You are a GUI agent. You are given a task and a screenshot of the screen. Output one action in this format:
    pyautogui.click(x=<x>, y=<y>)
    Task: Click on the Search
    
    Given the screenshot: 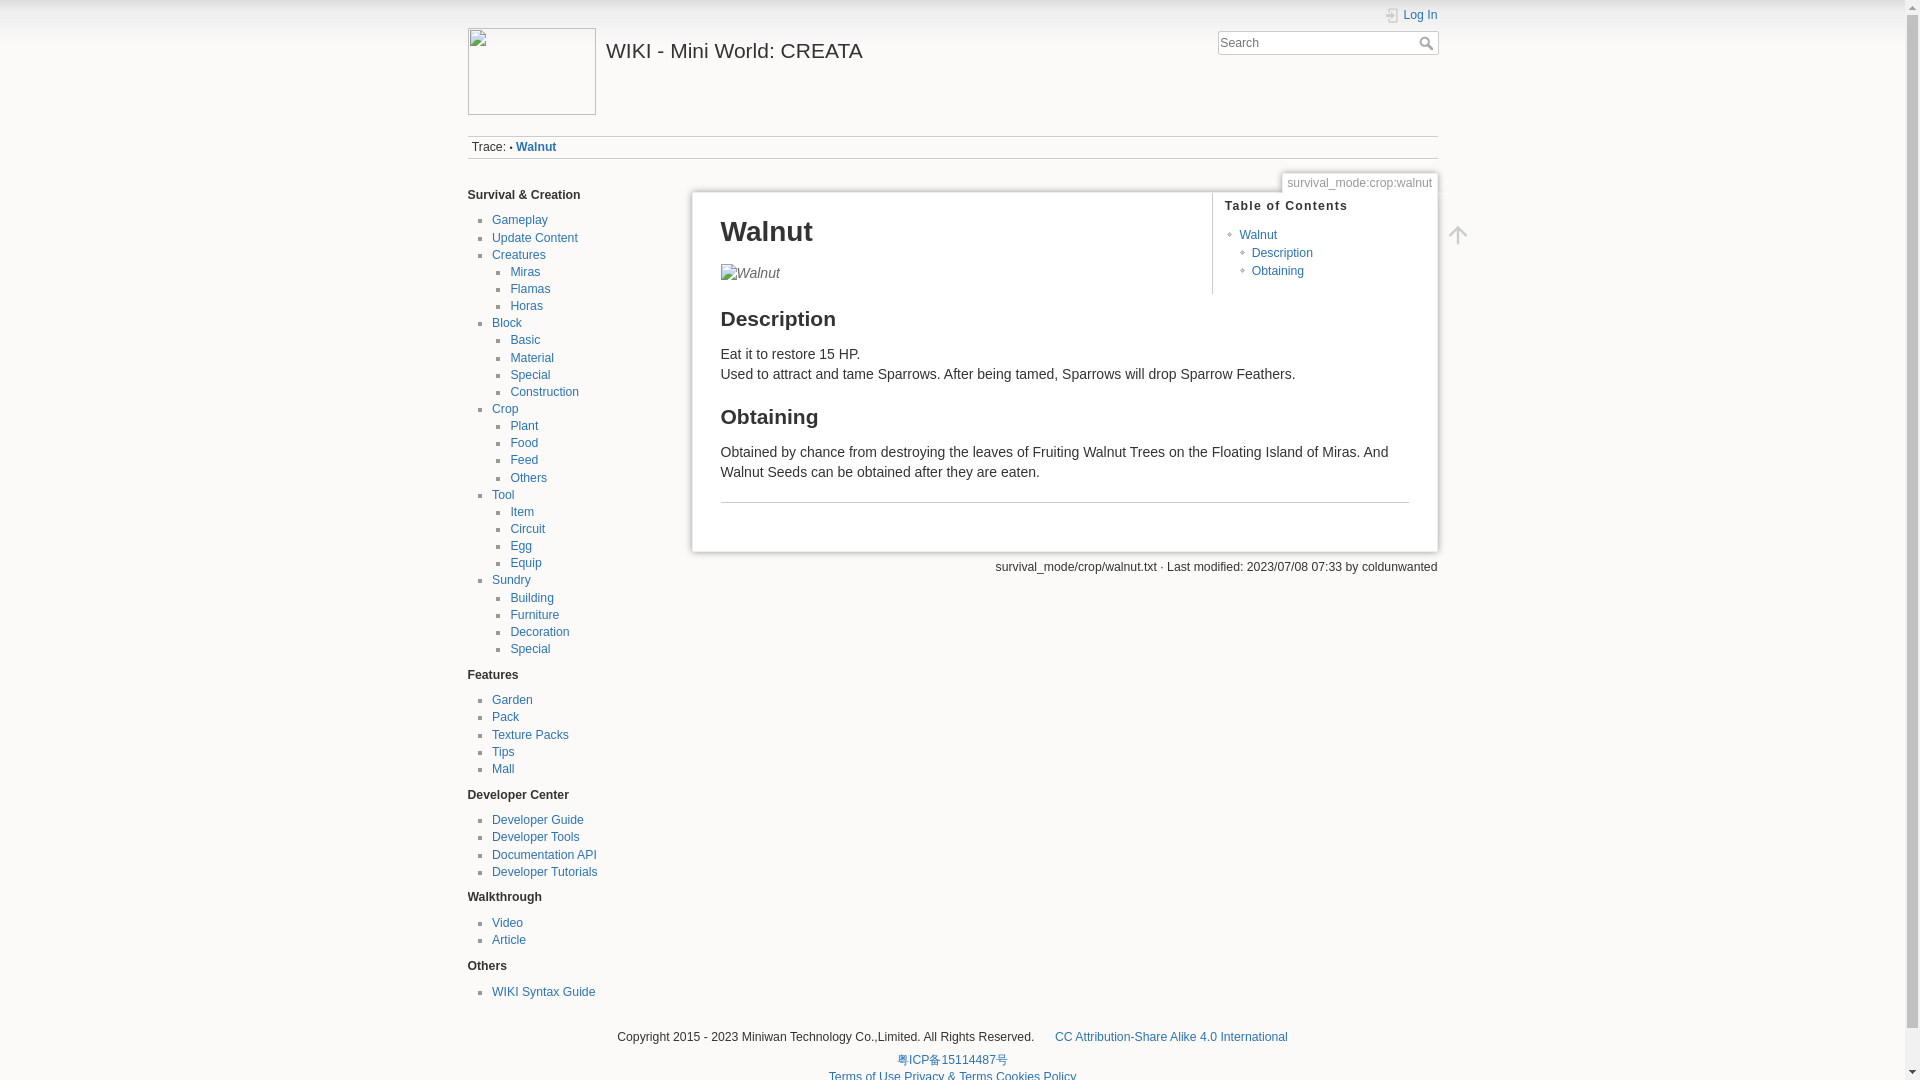 What is the action you would take?
    pyautogui.click(x=1427, y=42)
    